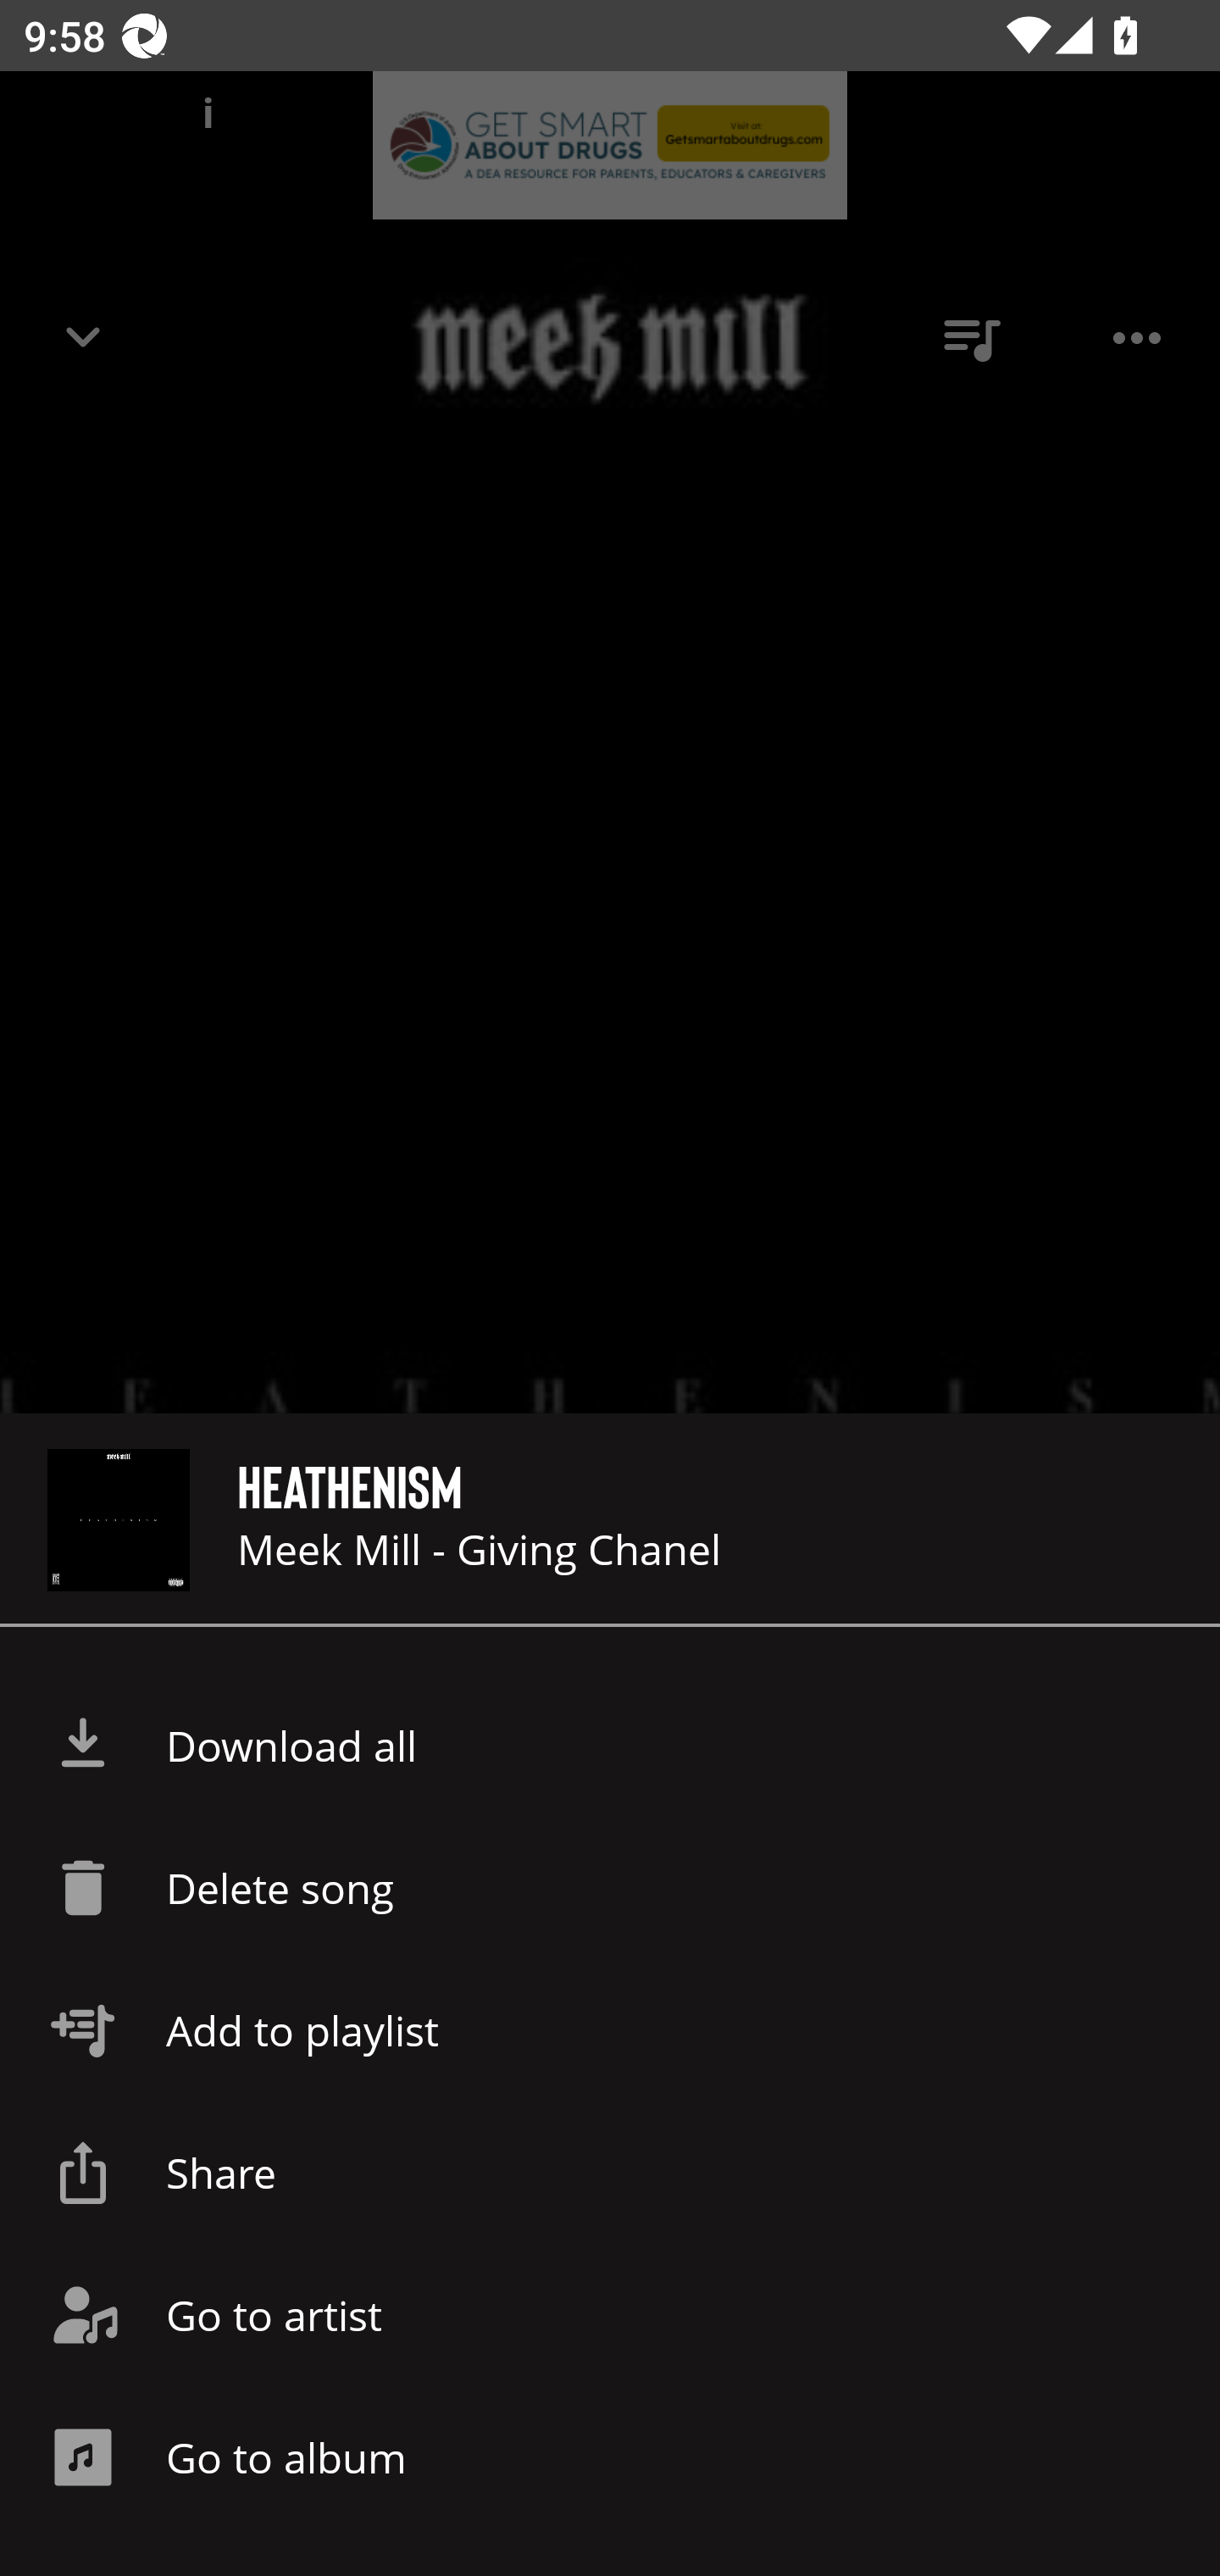 The width and height of the screenshot is (1220, 2576). Describe the element at coordinates (610, 1746) in the screenshot. I see `Download all` at that location.